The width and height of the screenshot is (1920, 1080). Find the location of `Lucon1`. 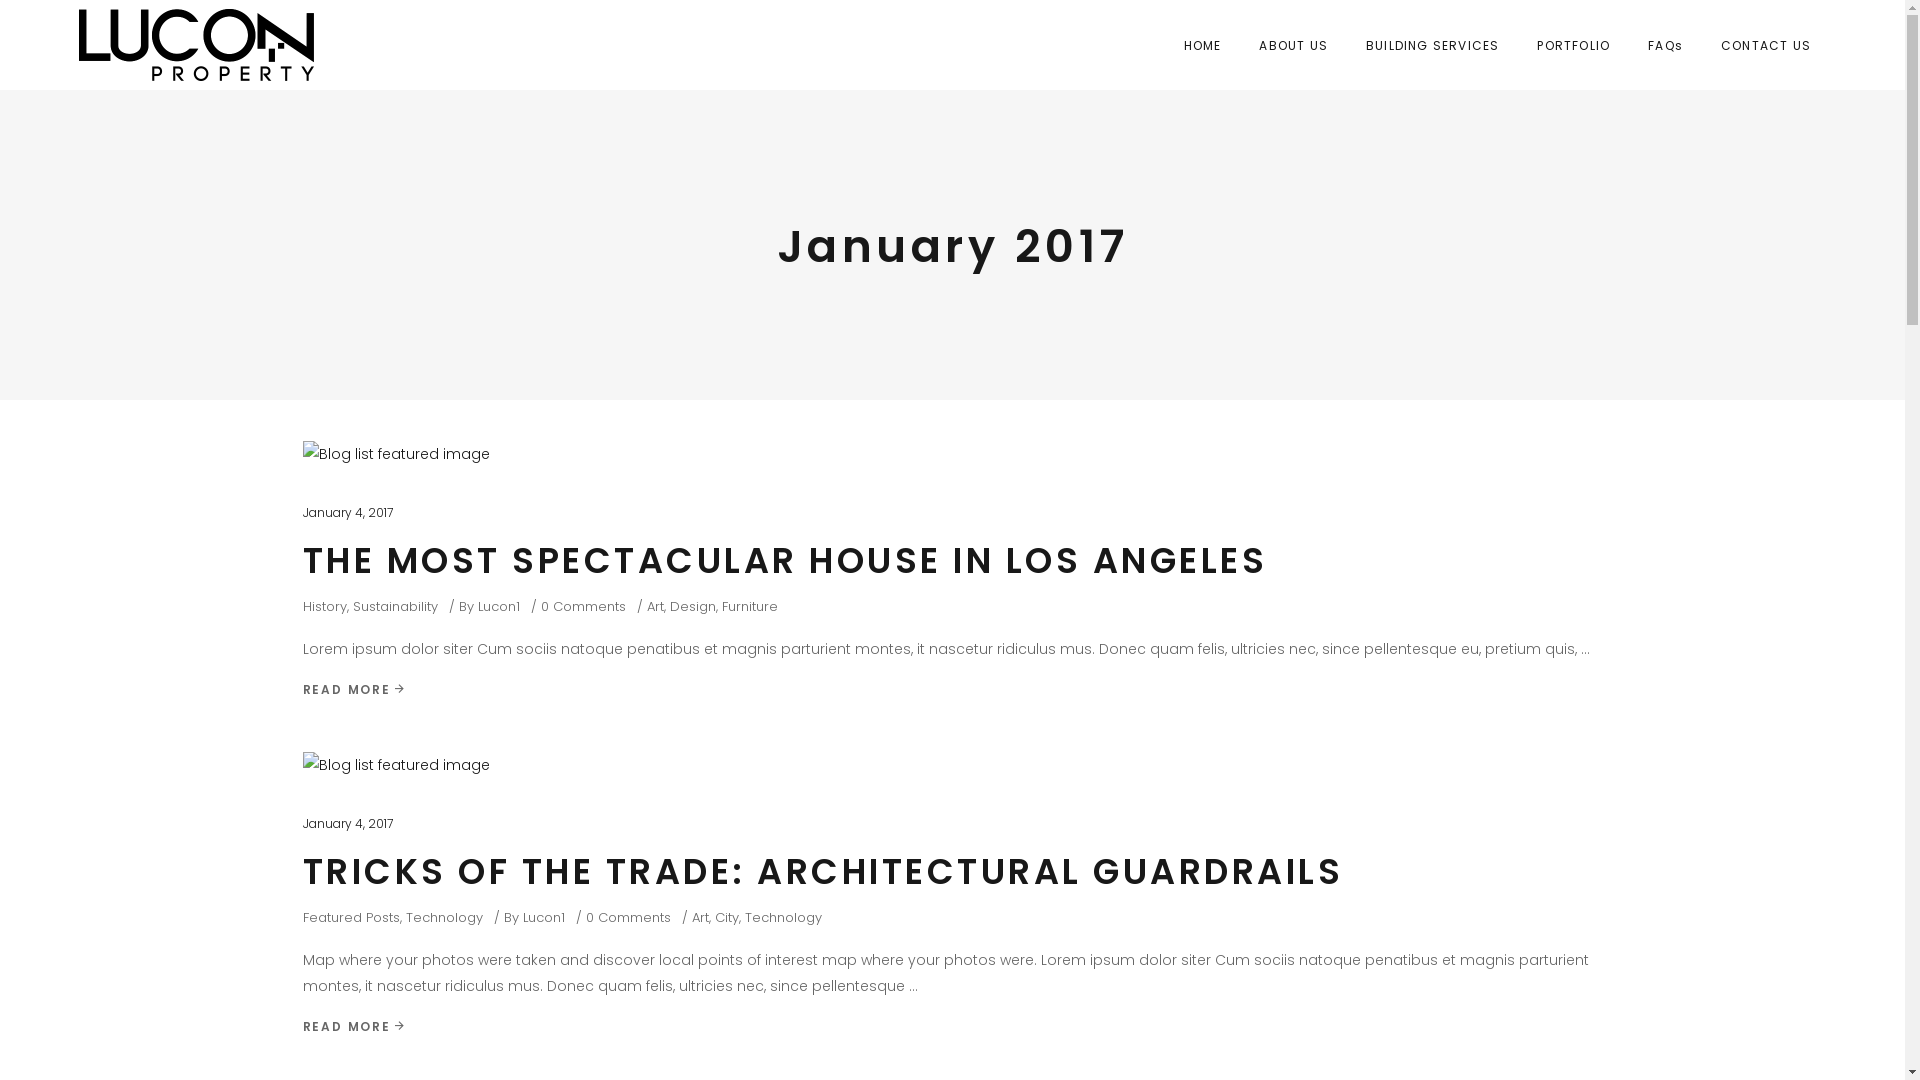

Lucon1 is located at coordinates (543, 918).